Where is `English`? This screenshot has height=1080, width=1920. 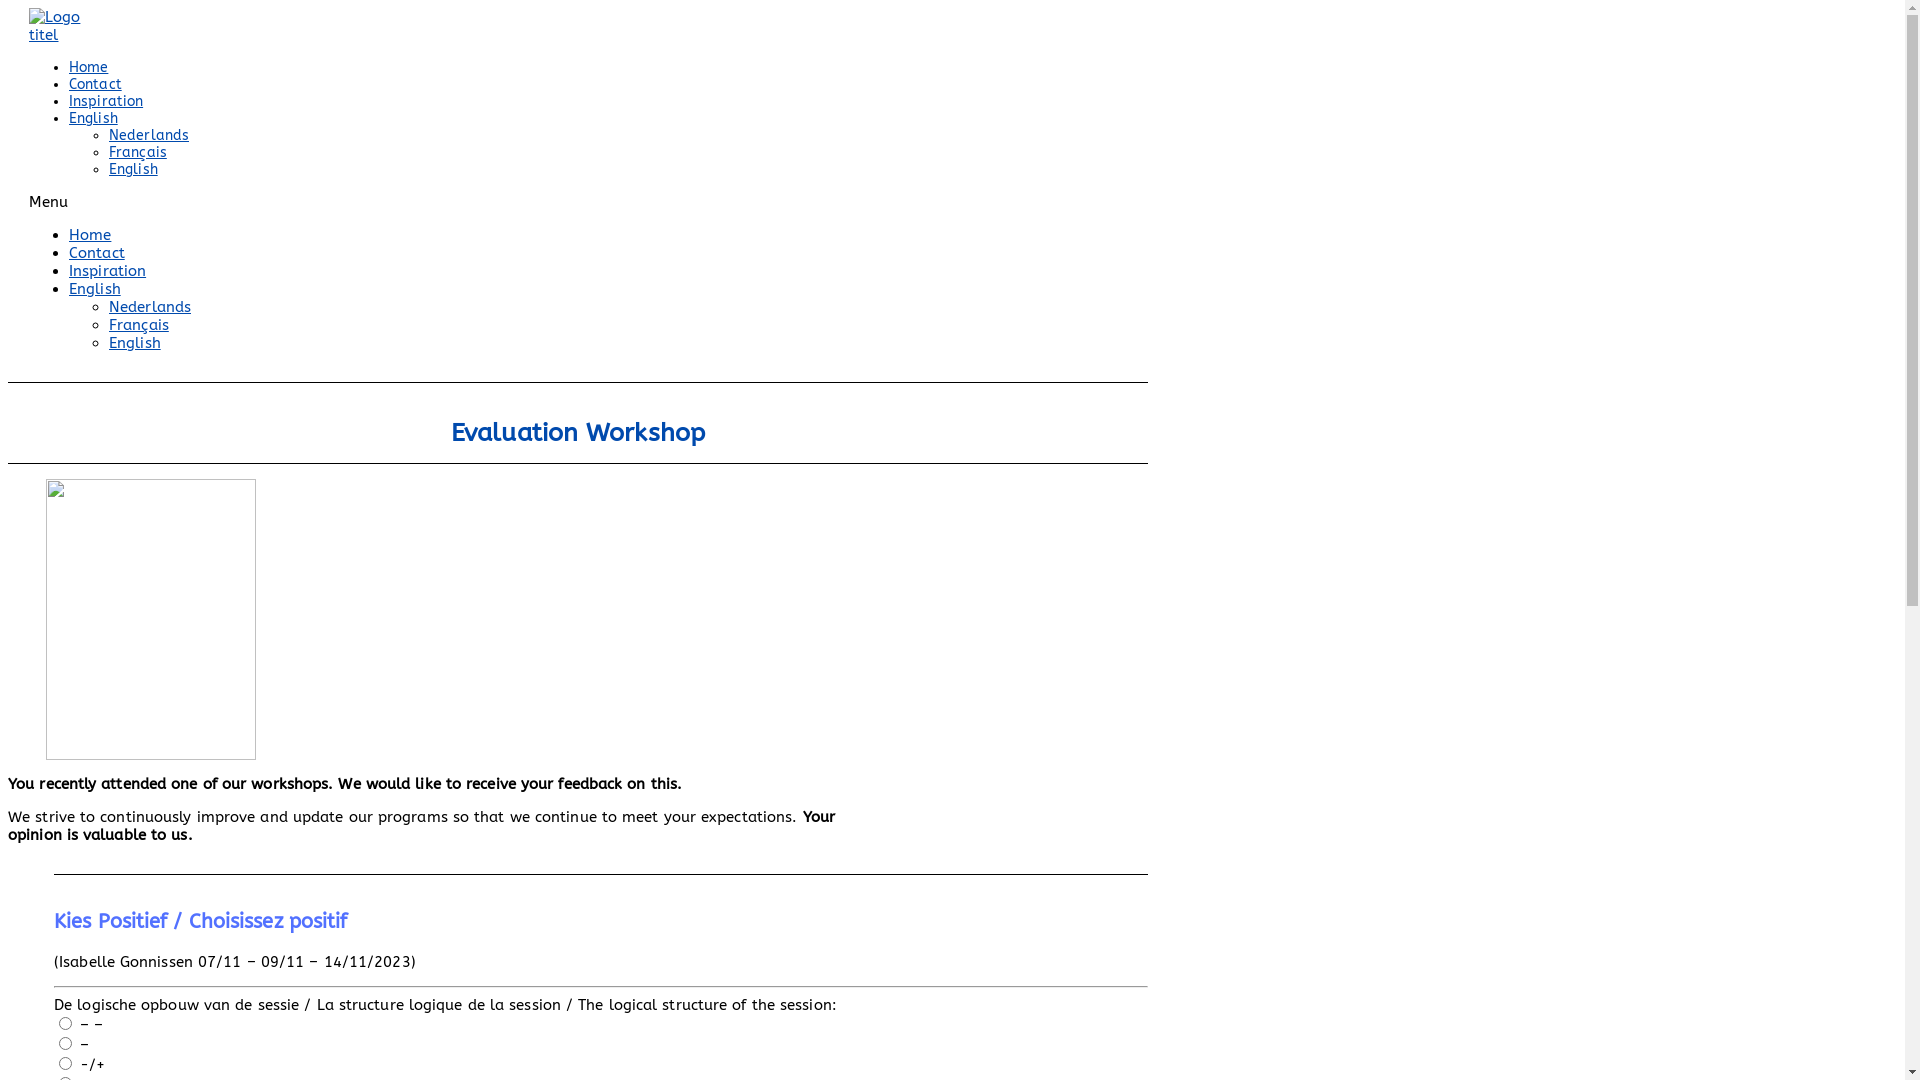 English is located at coordinates (135, 343).